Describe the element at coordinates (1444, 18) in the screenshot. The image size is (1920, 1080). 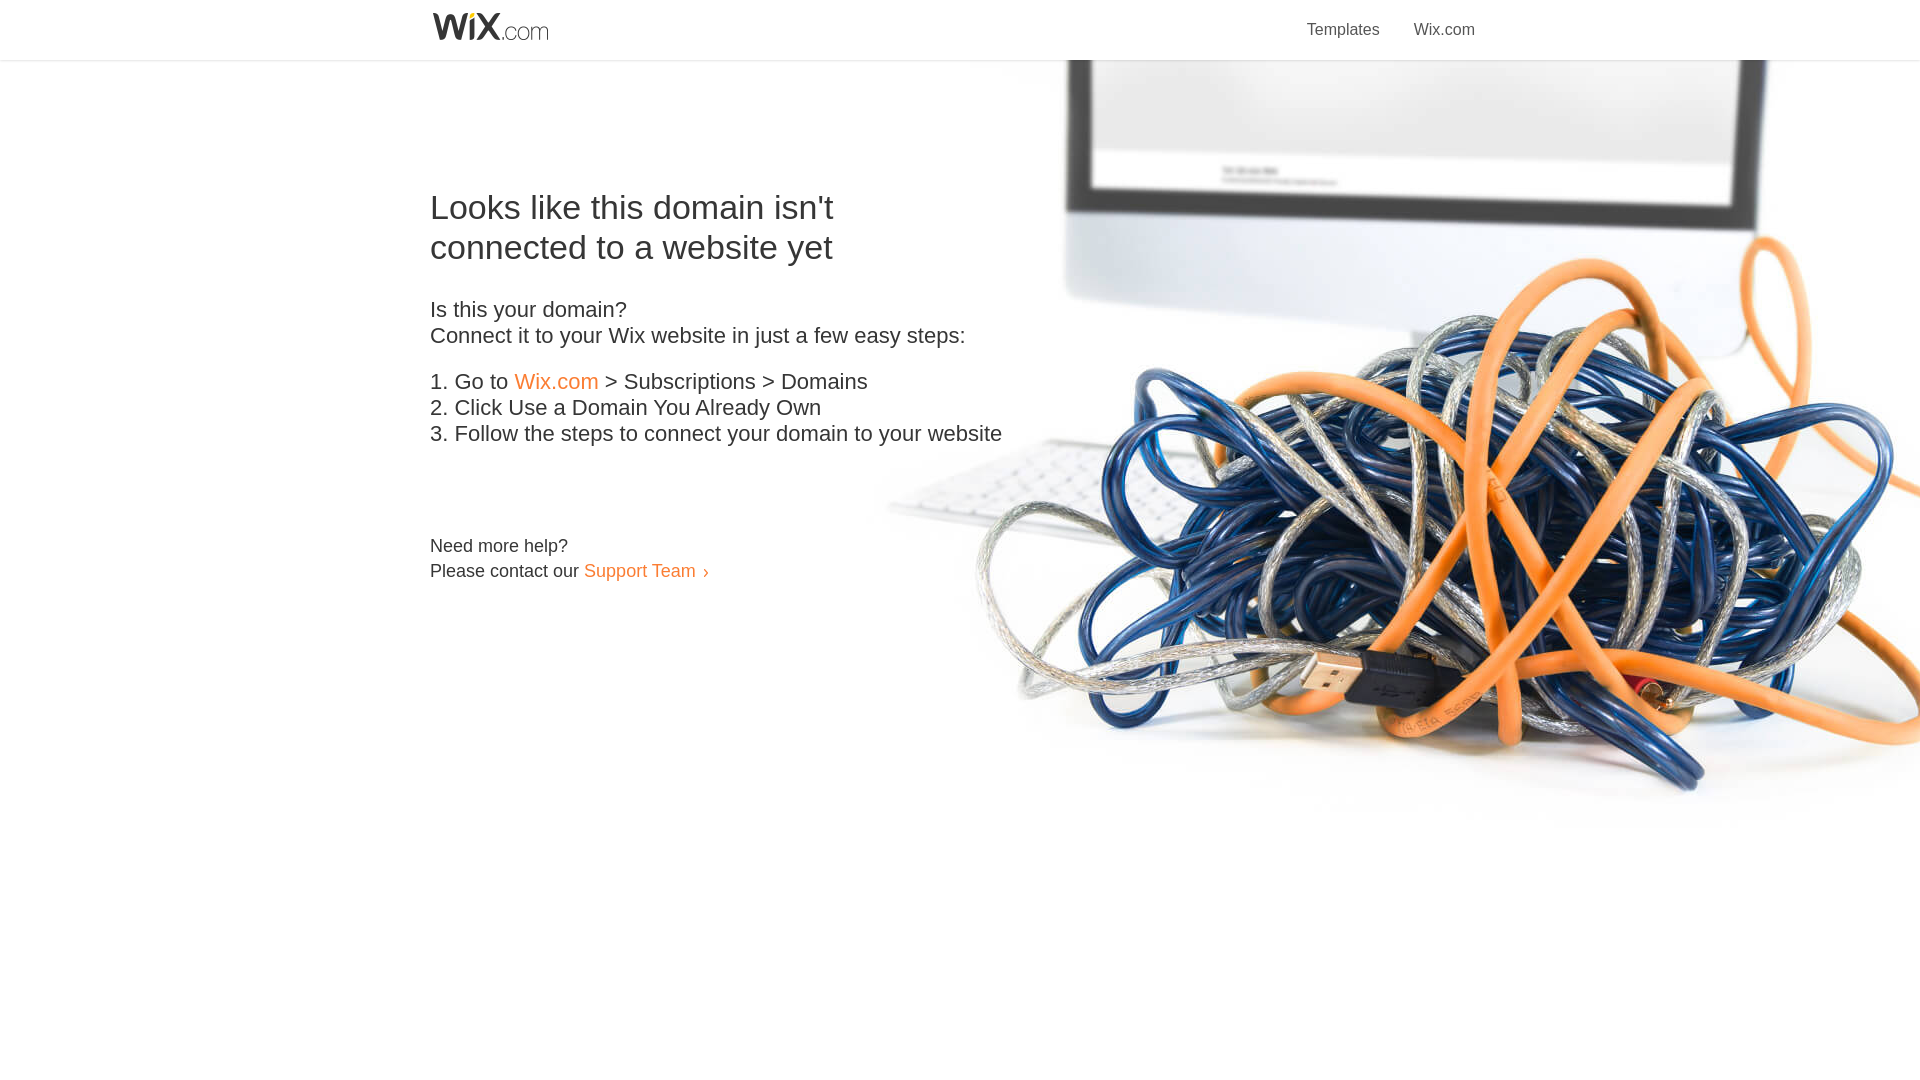
I see `Wix.com` at that location.